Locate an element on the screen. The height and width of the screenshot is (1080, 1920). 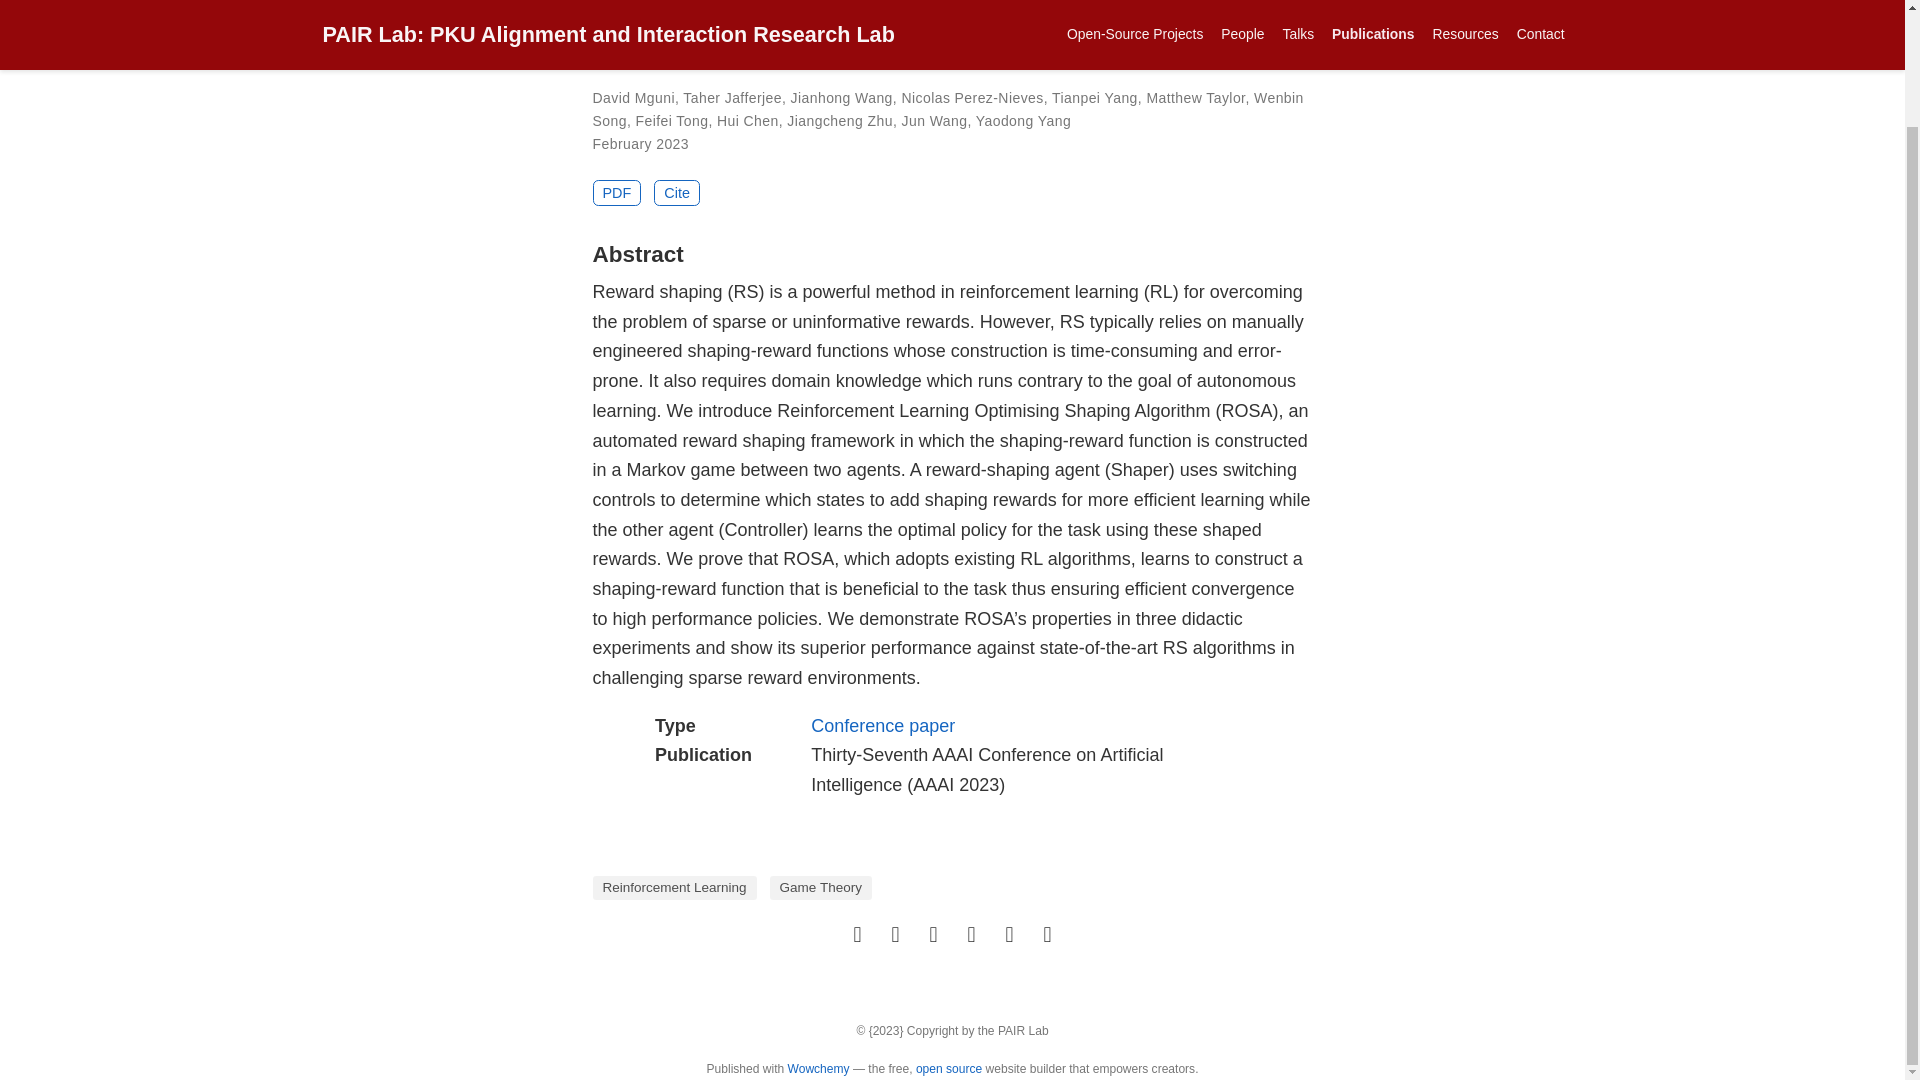
Tianpei Yang is located at coordinates (1095, 97).